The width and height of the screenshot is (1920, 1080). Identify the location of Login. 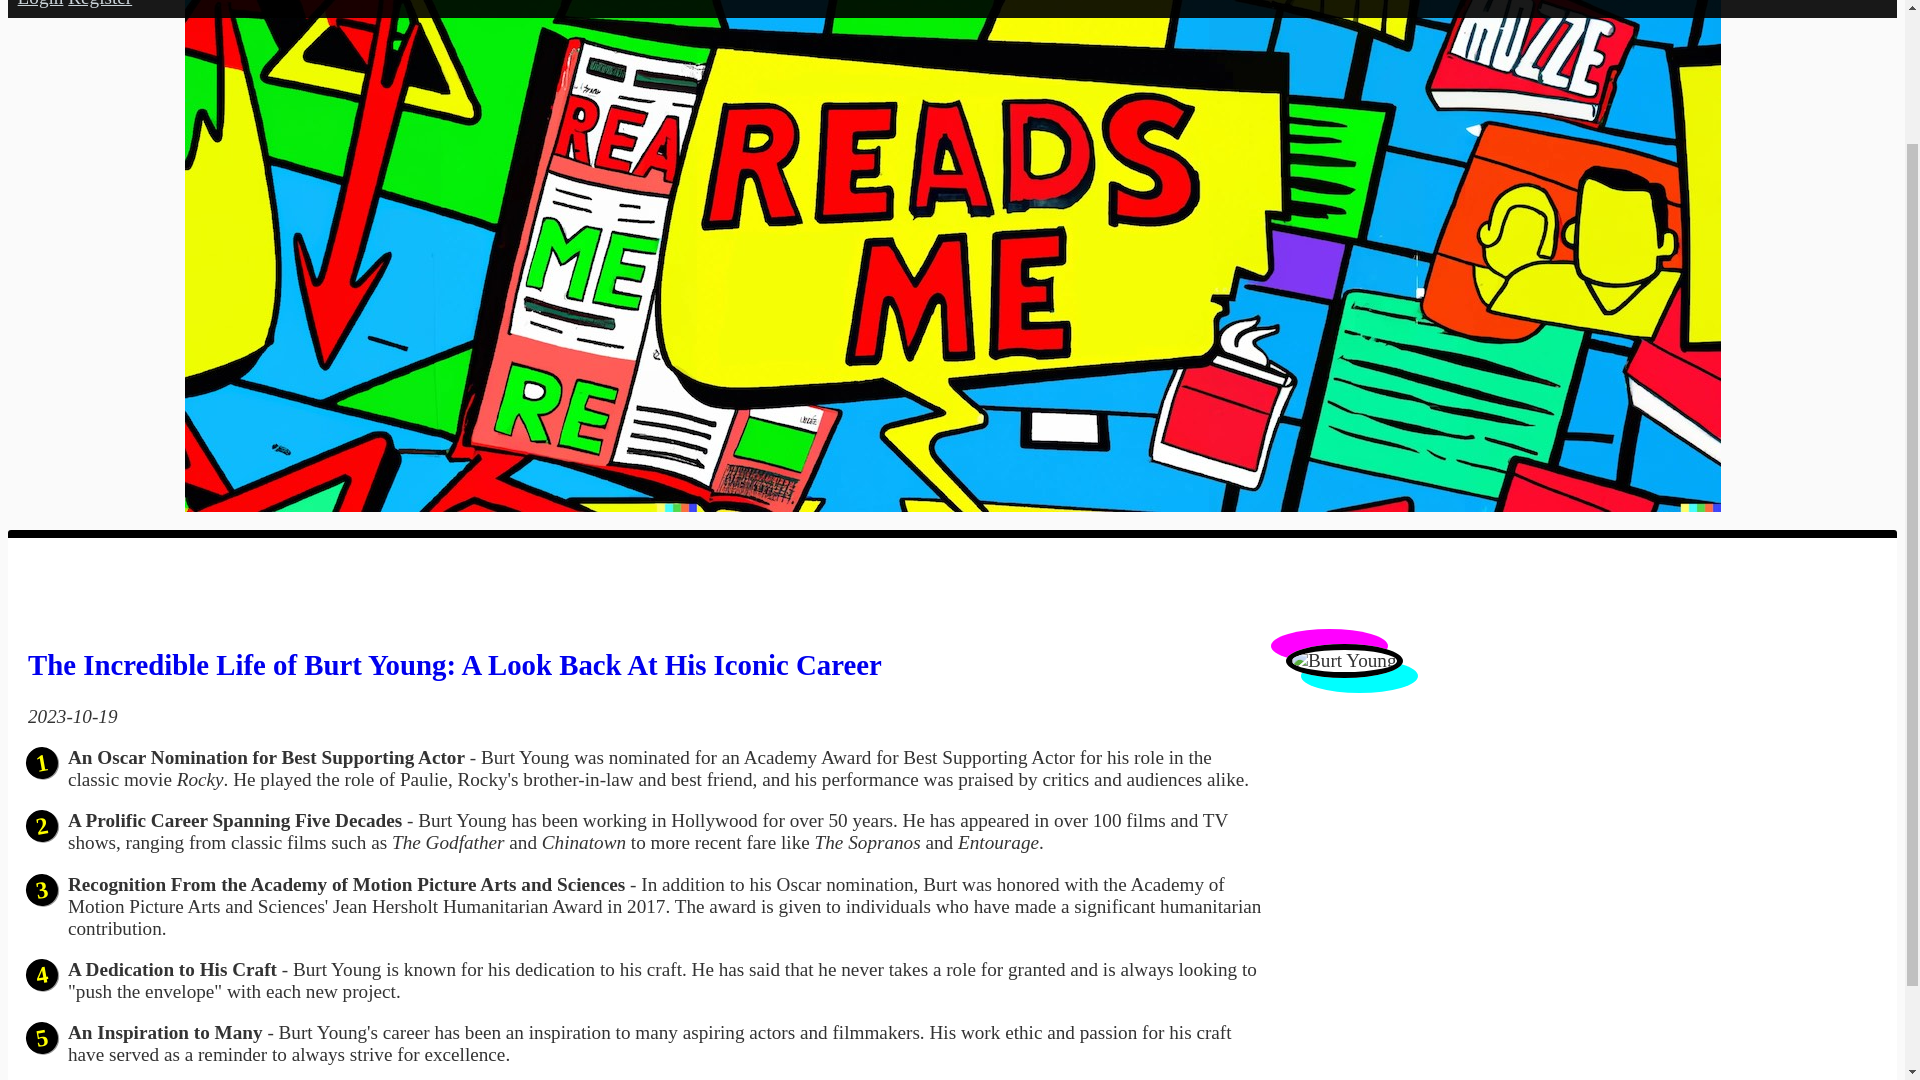
(40, 4).